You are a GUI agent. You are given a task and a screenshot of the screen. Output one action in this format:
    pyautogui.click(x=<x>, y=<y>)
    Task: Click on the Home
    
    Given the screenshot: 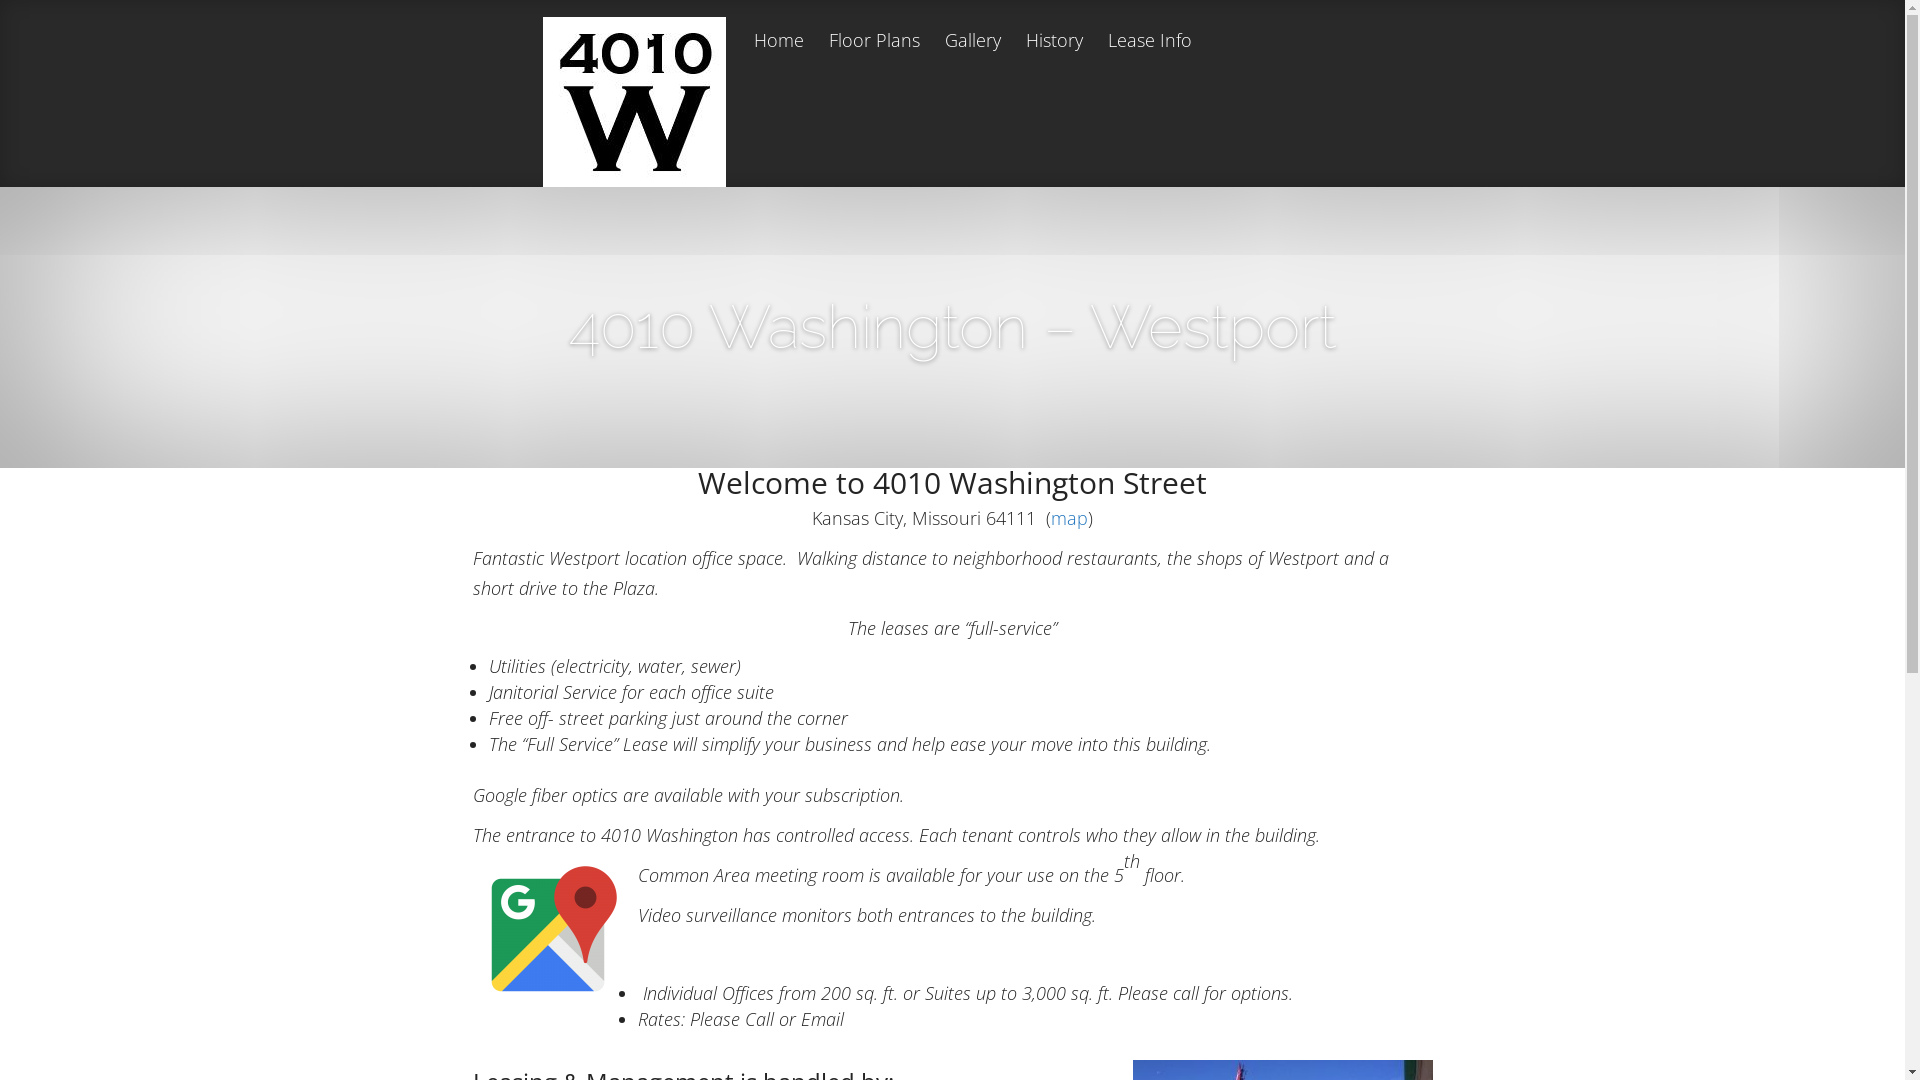 What is the action you would take?
    pyautogui.click(x=779, y=58)
    